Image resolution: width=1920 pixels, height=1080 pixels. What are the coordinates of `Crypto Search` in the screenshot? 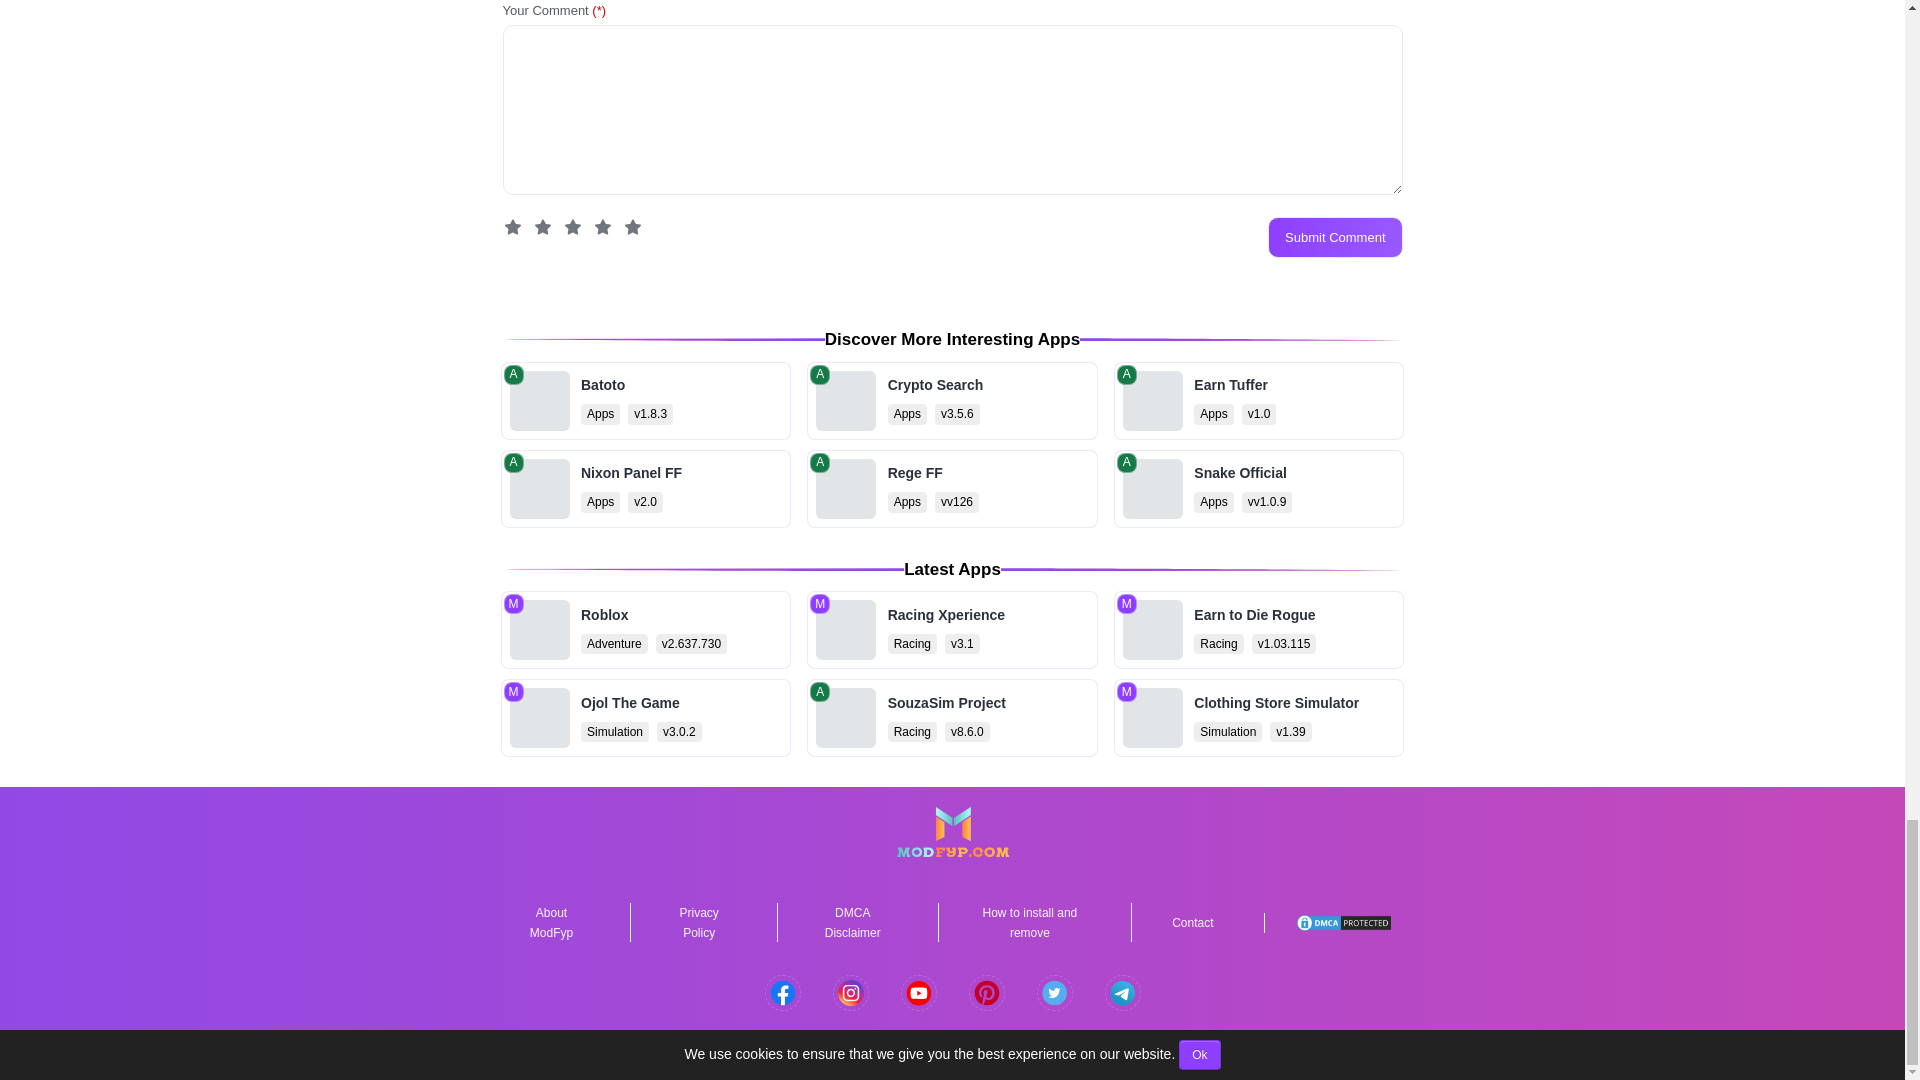 It's located at (1259, 400).